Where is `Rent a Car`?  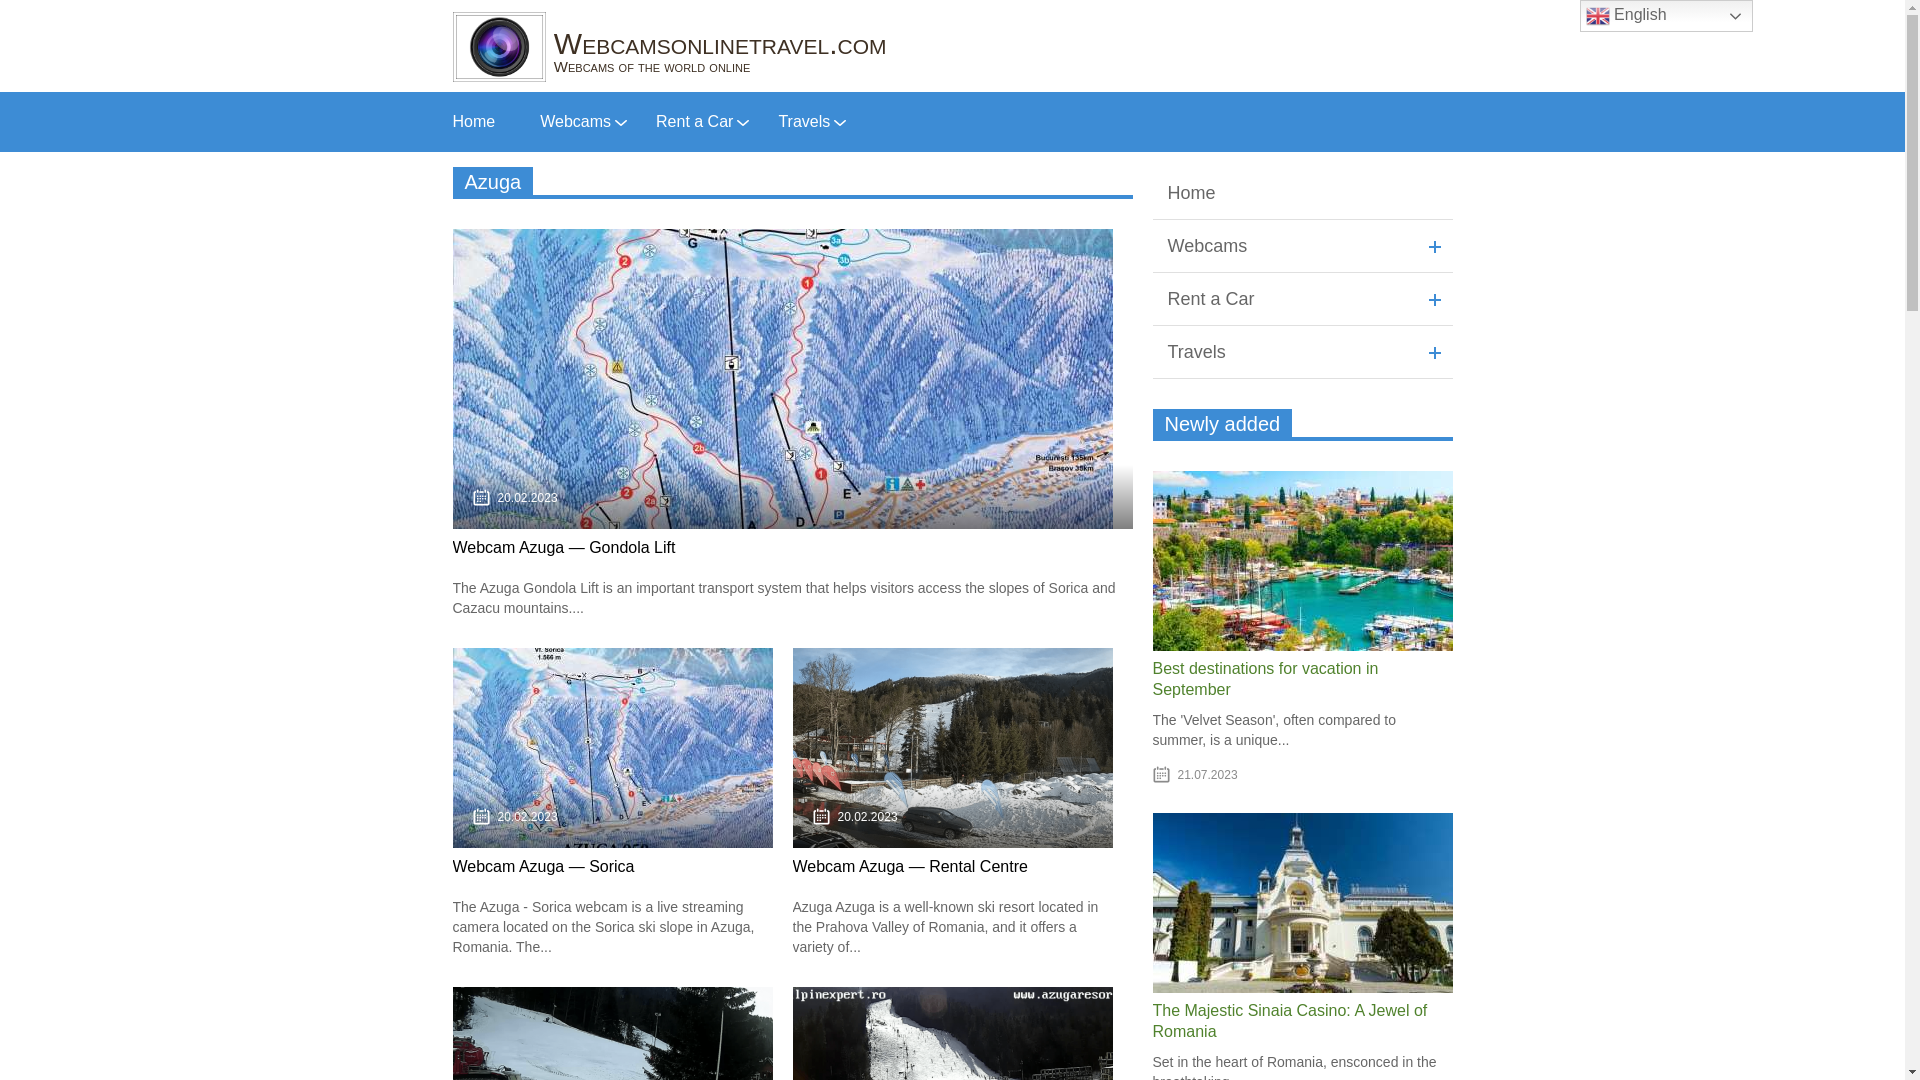
Rent a Car is located at coordinates (694, 121).